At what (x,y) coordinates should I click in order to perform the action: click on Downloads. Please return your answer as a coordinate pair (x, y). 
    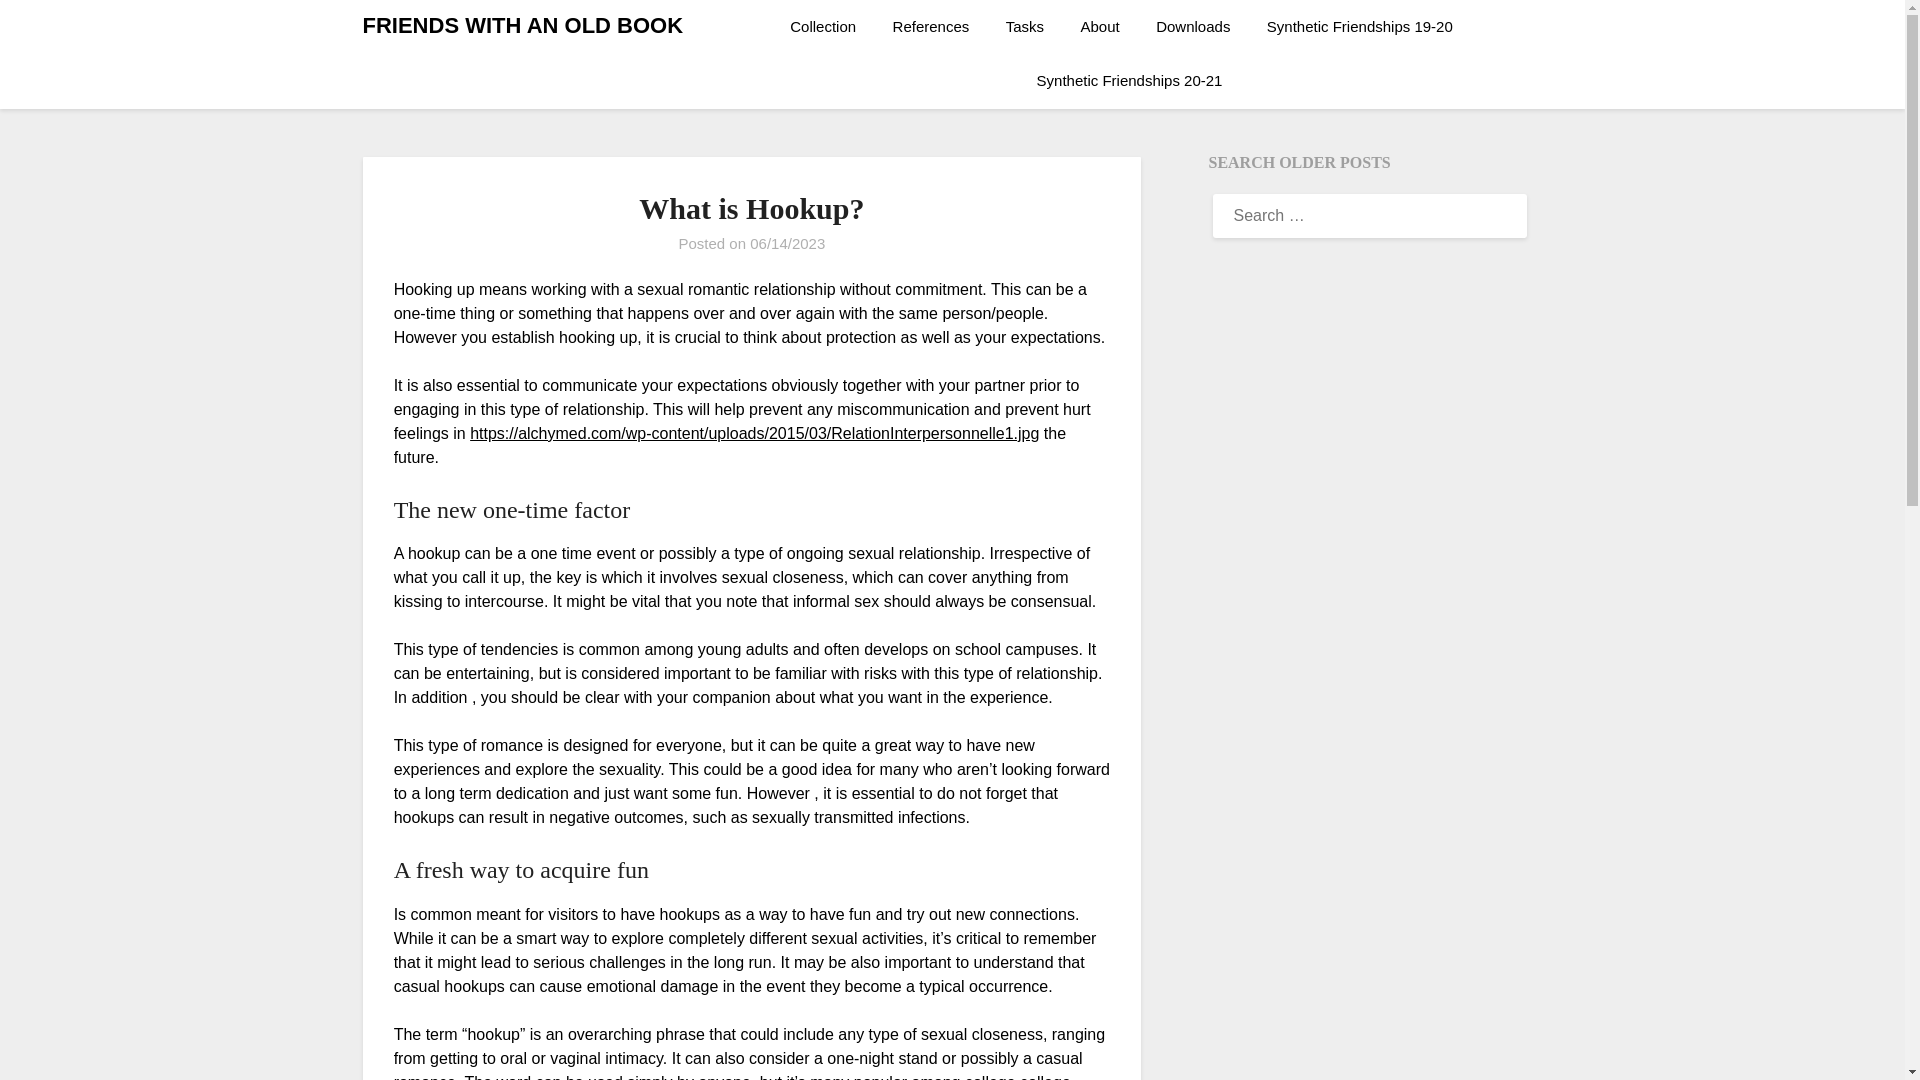
    Looking at the image, I should click on (1193, 27).